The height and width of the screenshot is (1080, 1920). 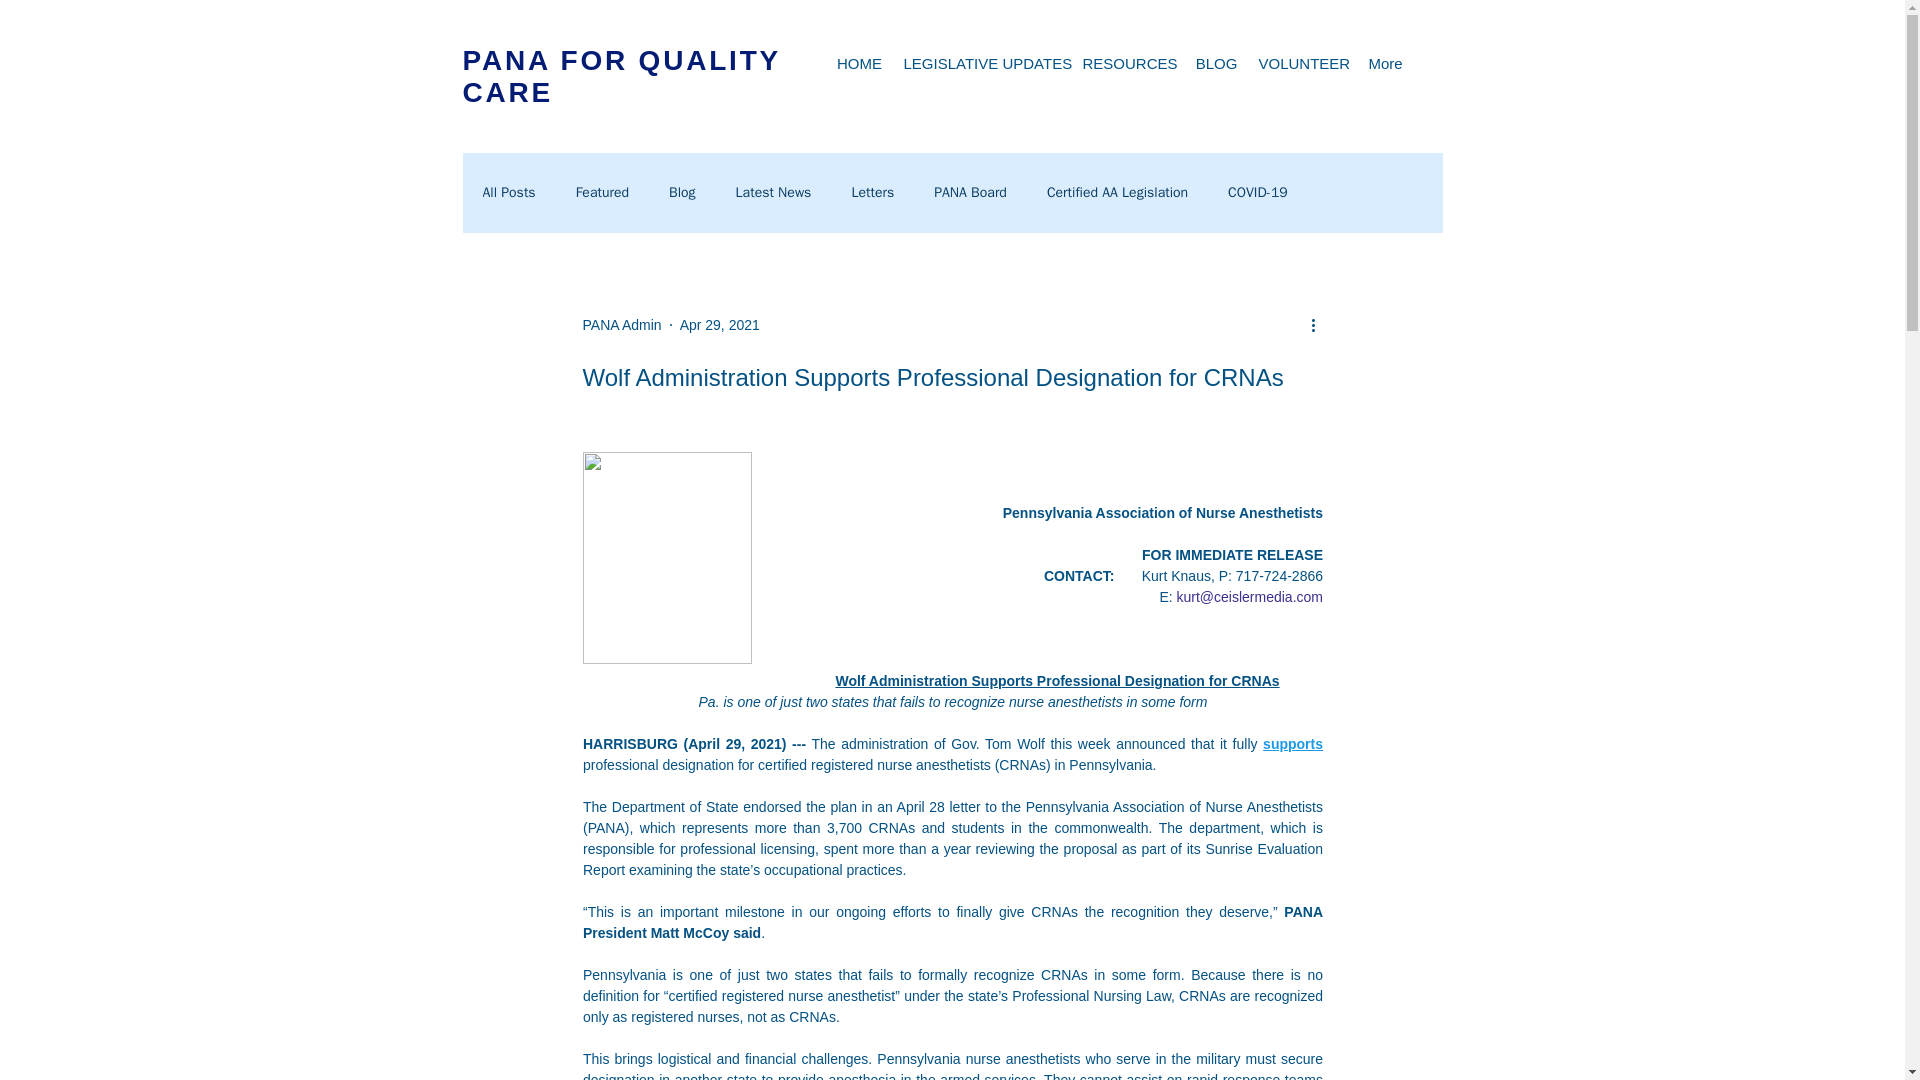 I want to click on PANA Admin, so click(x=620, y=324).